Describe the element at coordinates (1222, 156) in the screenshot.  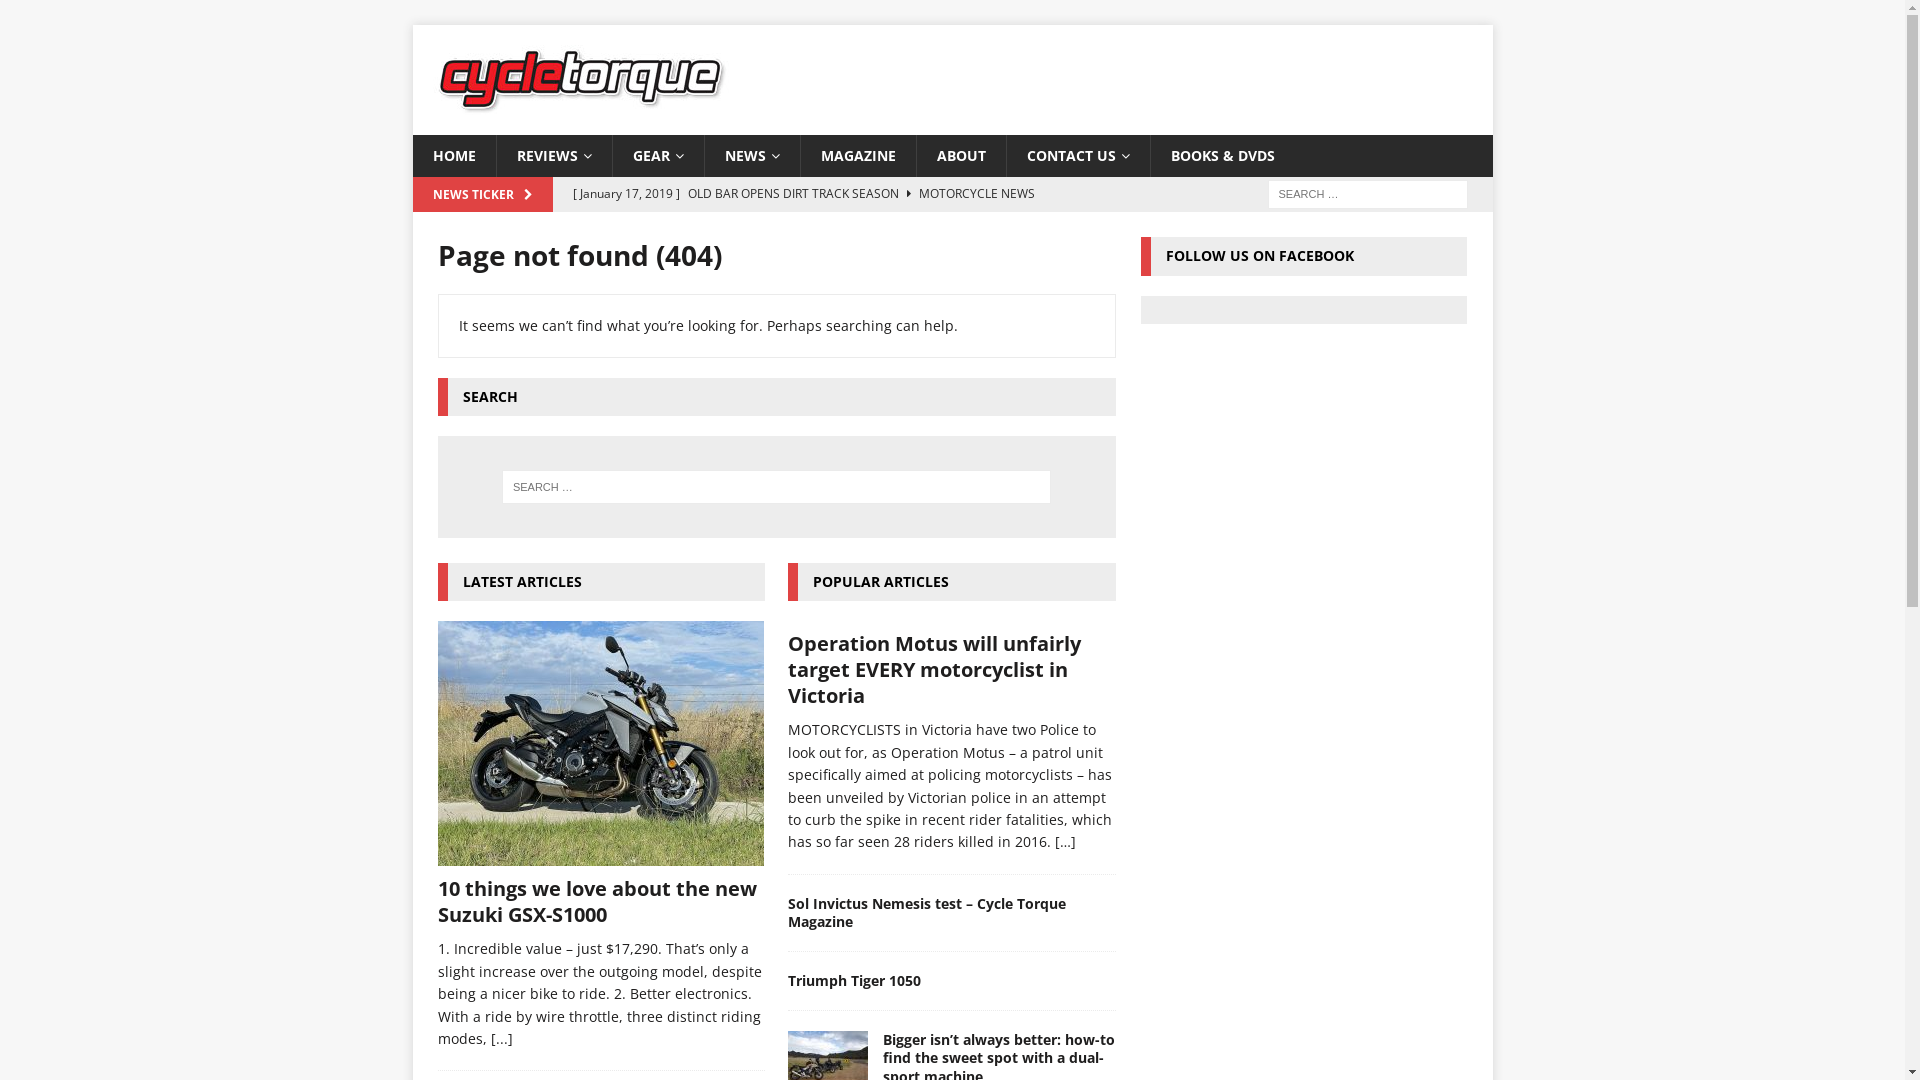
I see `BOOKS & DVDS` at that location.